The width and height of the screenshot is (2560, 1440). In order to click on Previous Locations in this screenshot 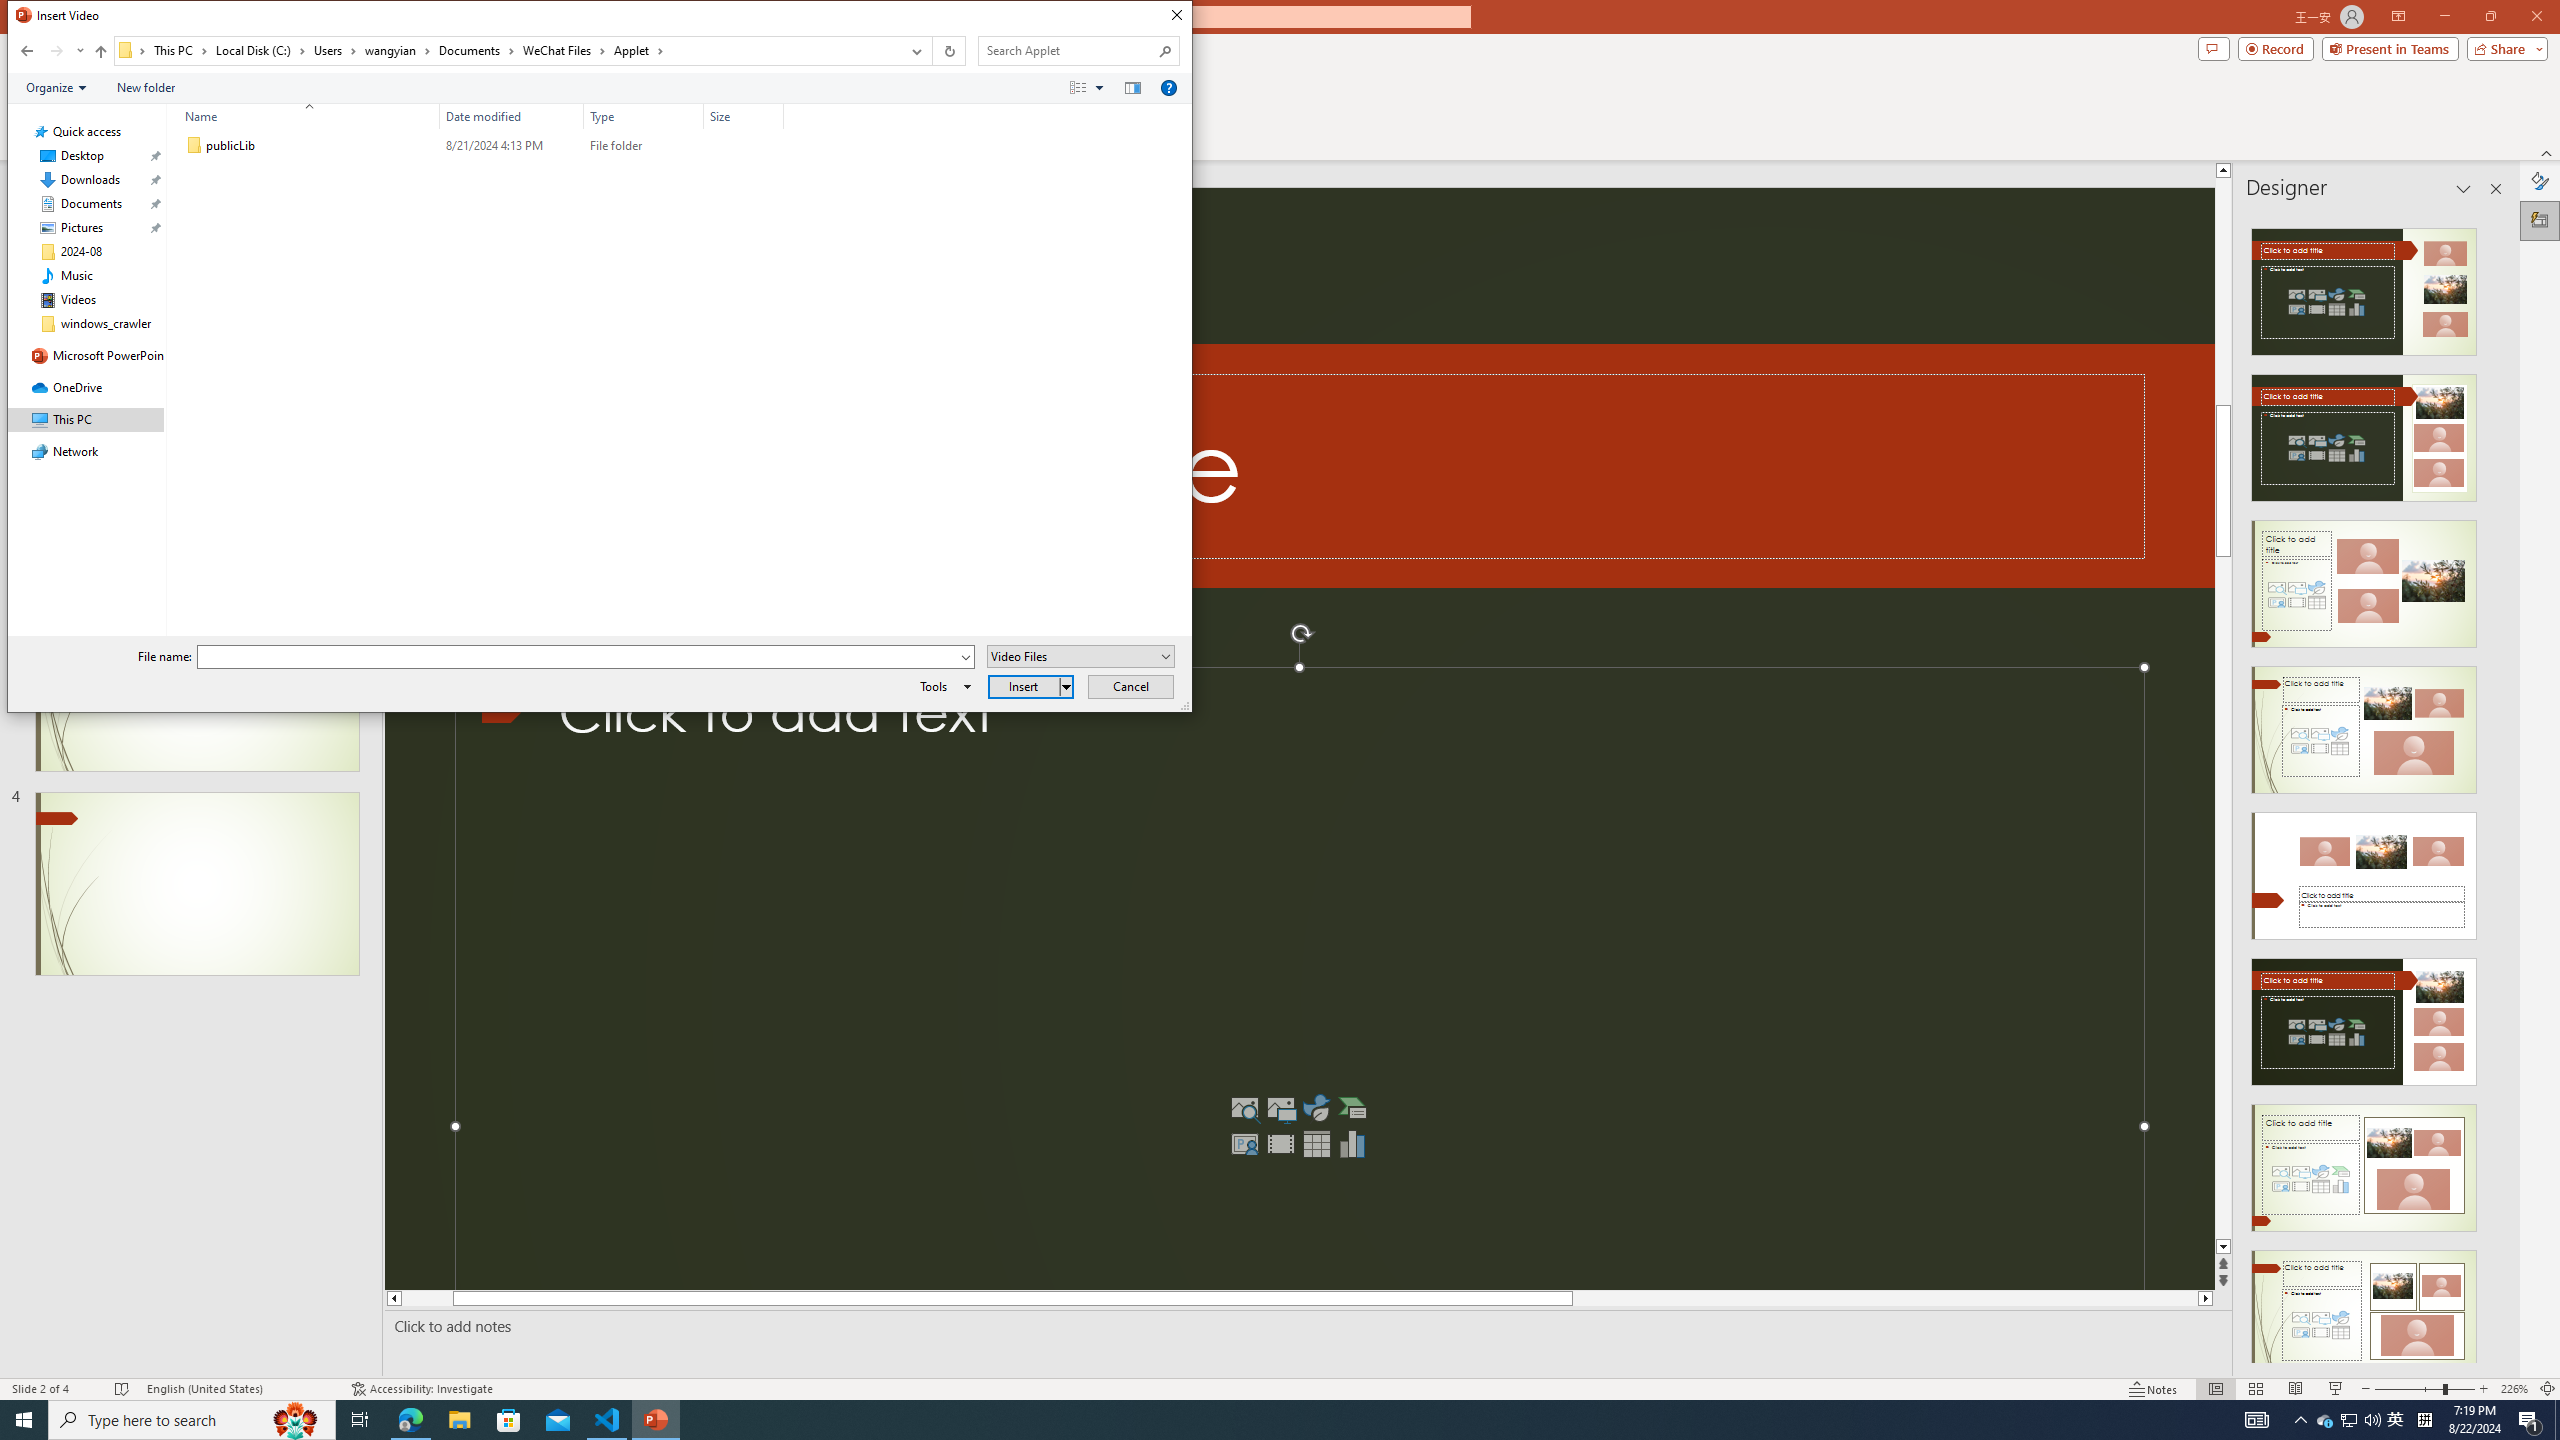, I will do `click(914, 51)`.